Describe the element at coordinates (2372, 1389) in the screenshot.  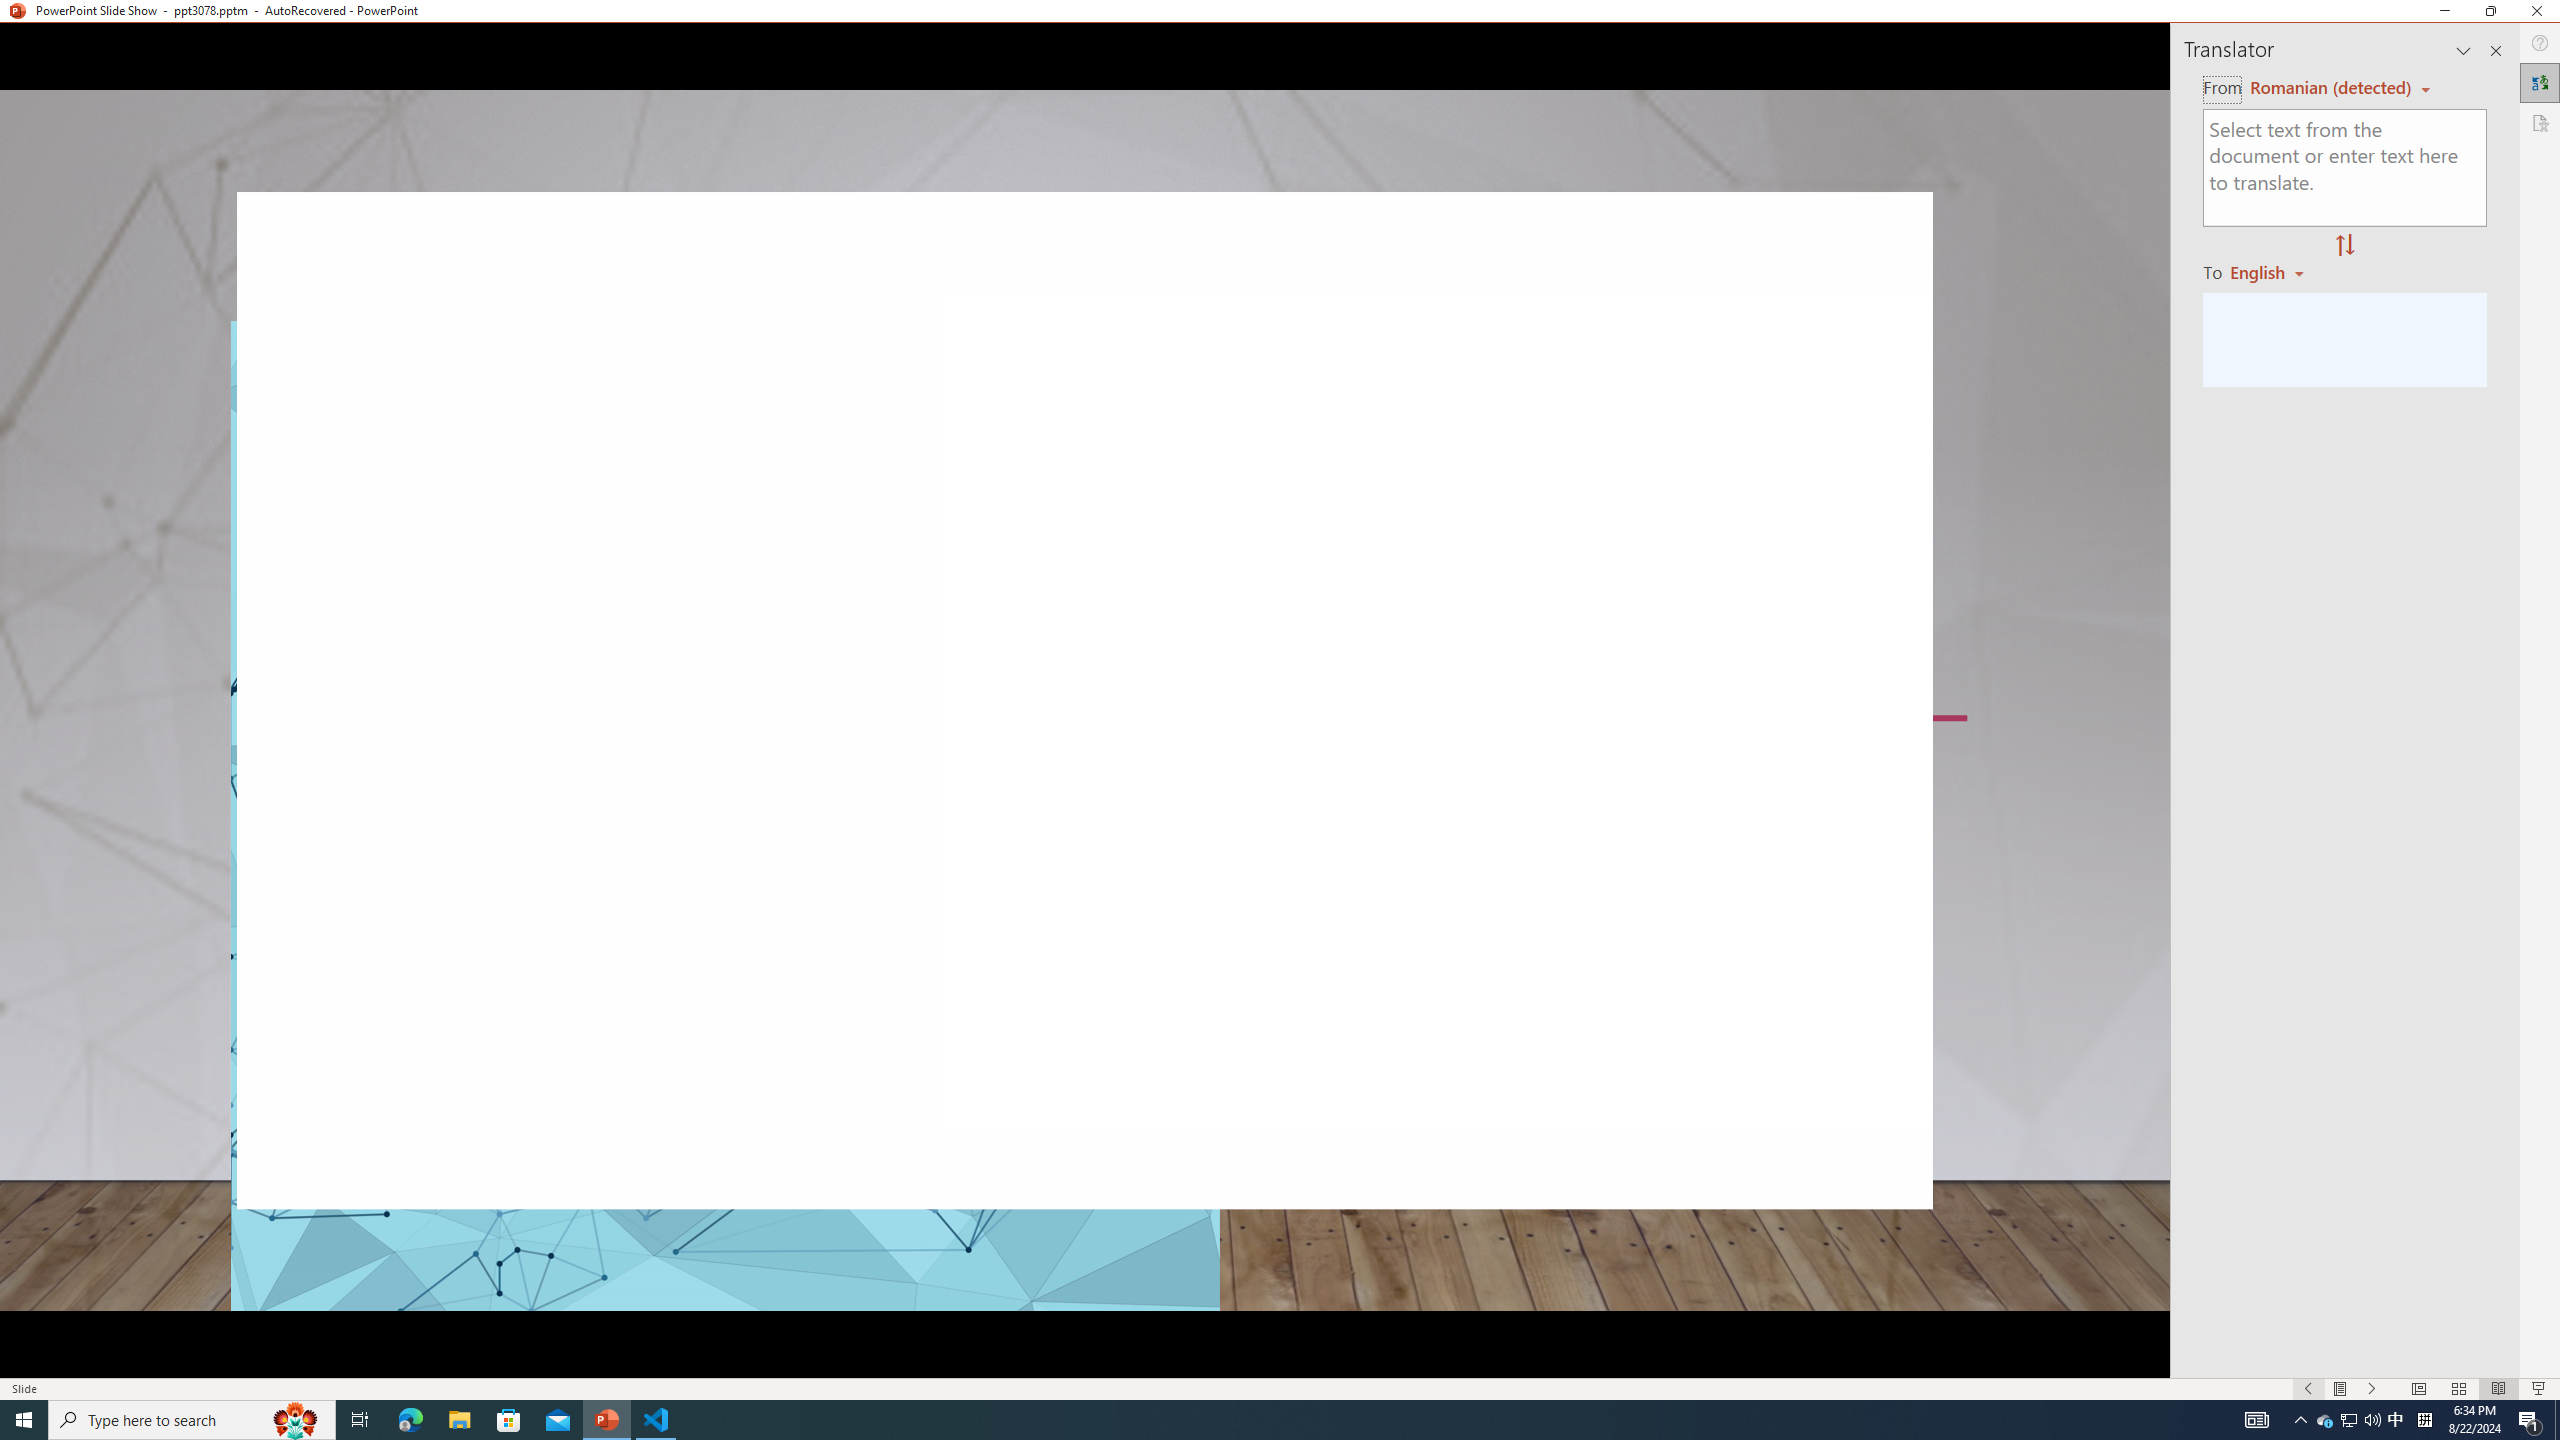
I see `Slide Show Next On` at that location.